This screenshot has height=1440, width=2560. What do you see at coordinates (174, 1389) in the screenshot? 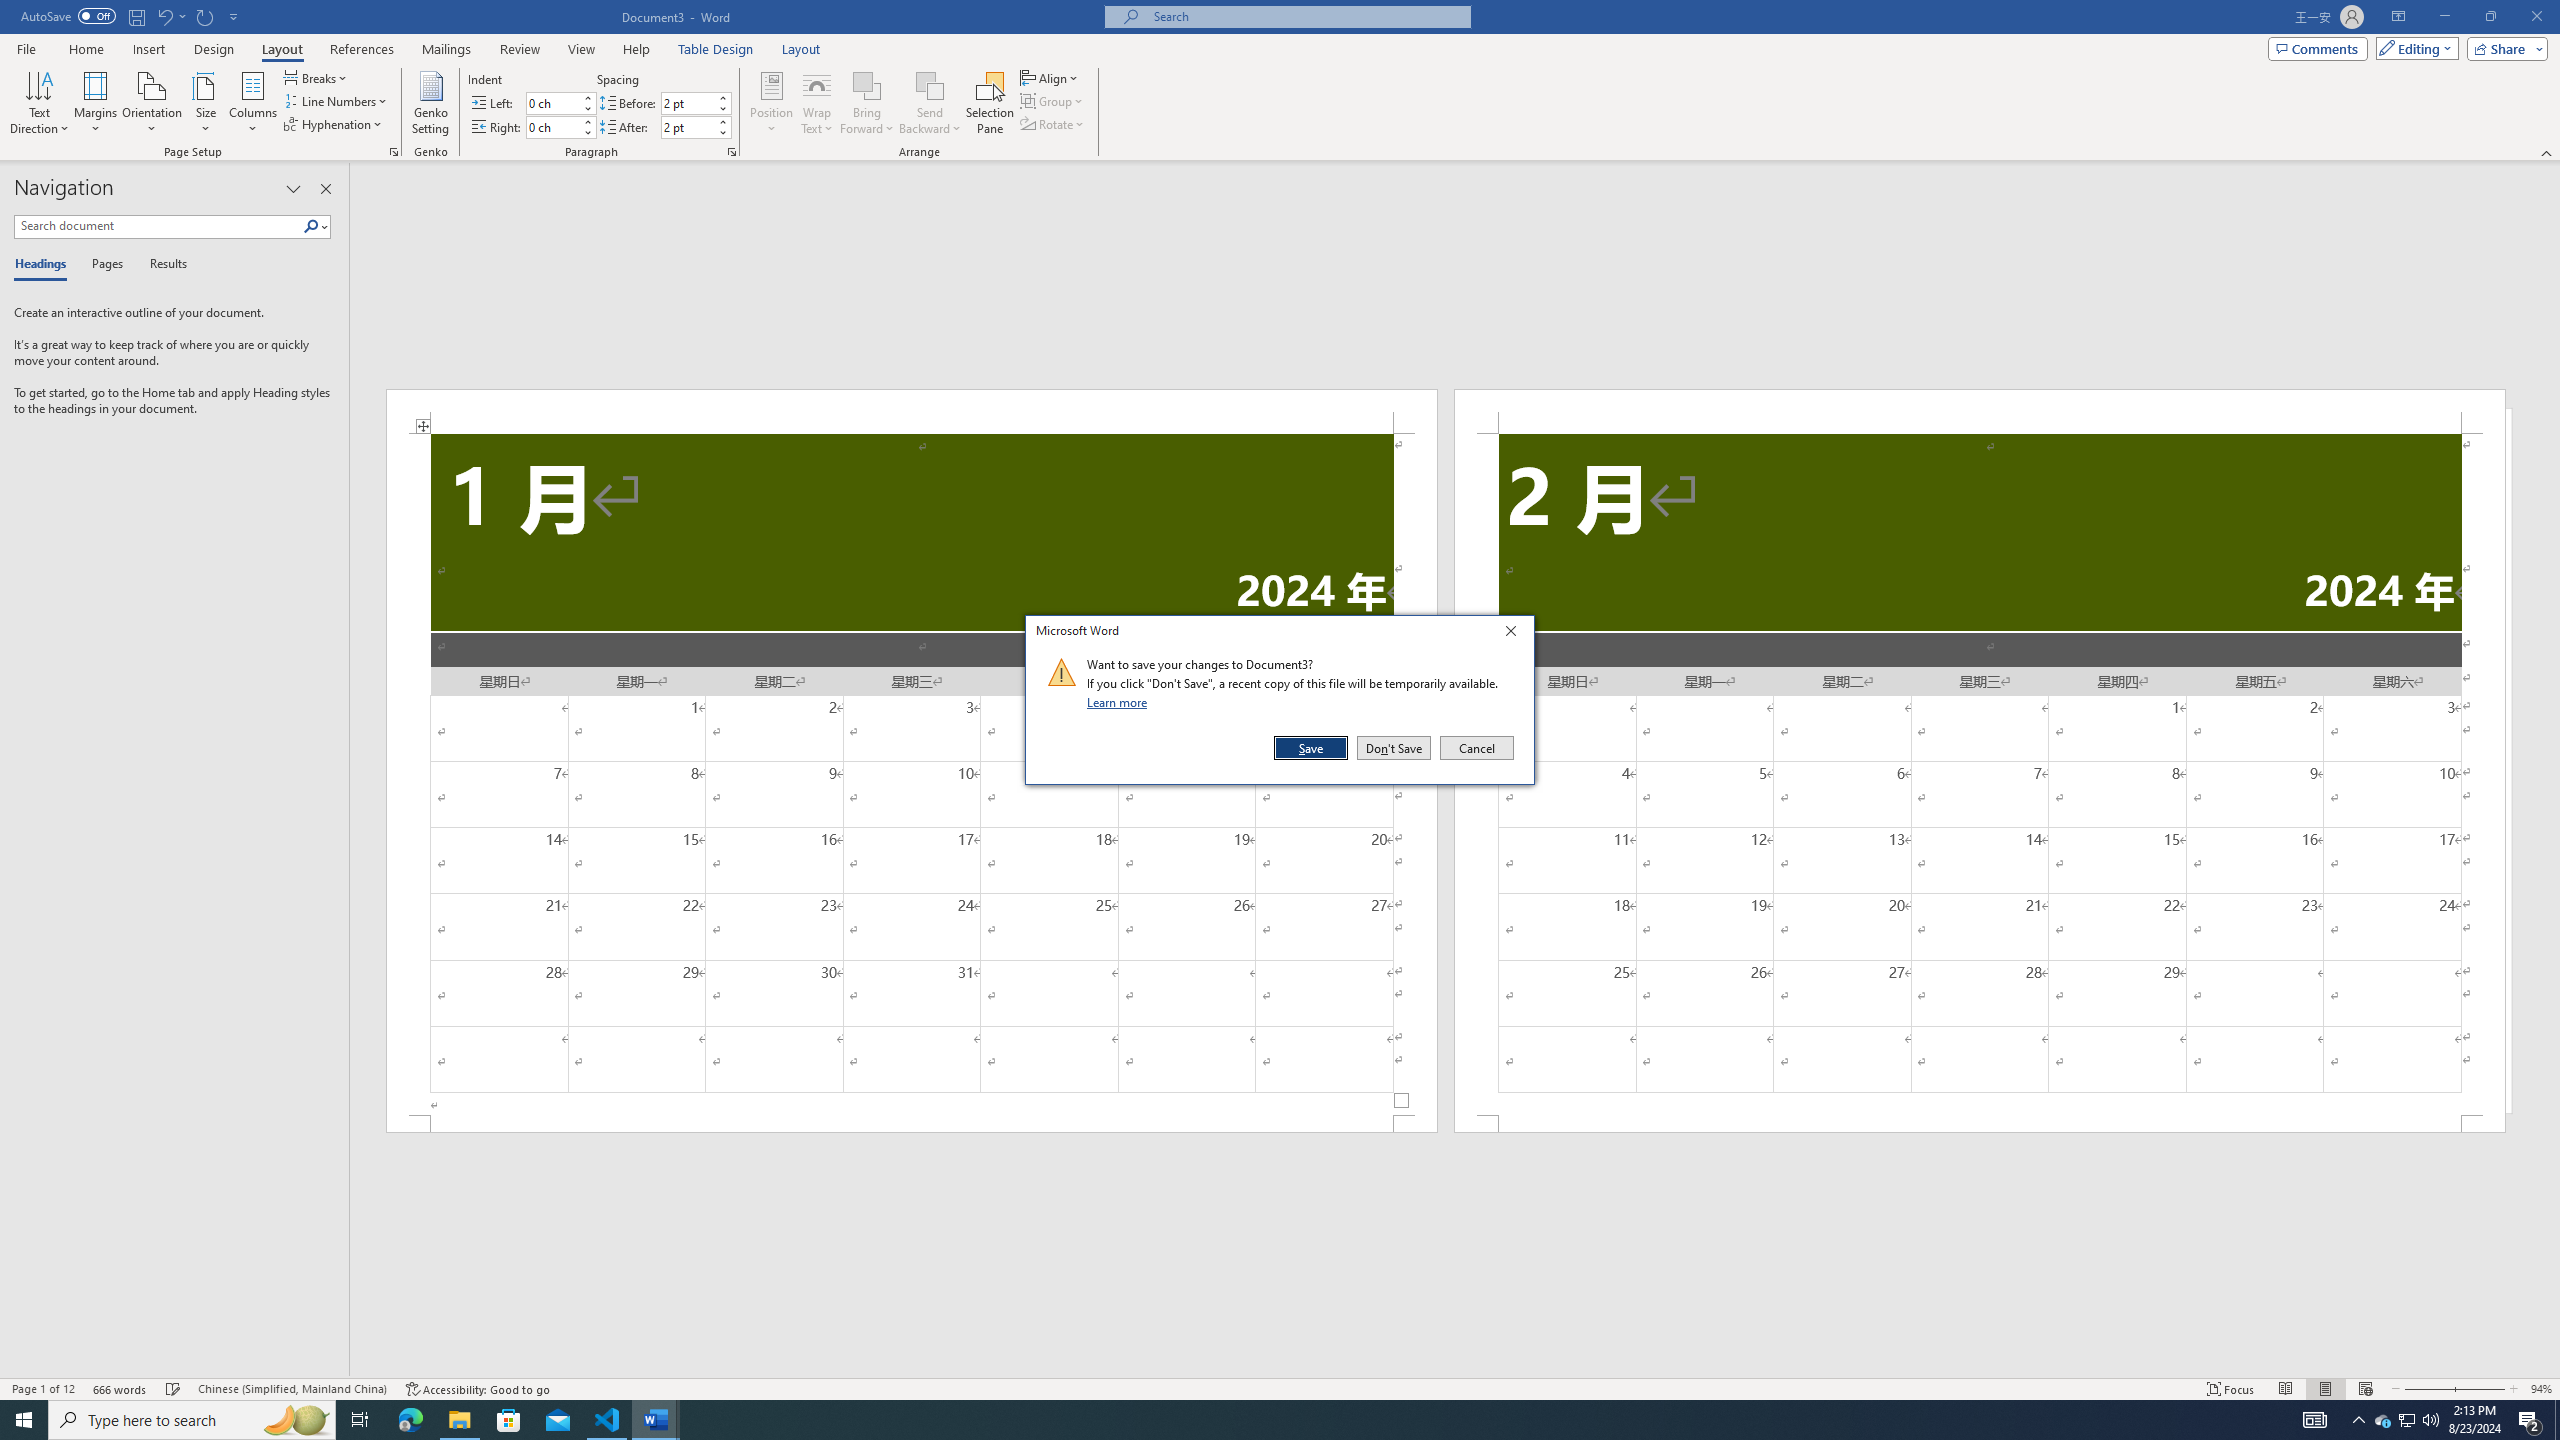
I see `Spelling and Grammar Check Checking` at bounding box center [174, 1389].